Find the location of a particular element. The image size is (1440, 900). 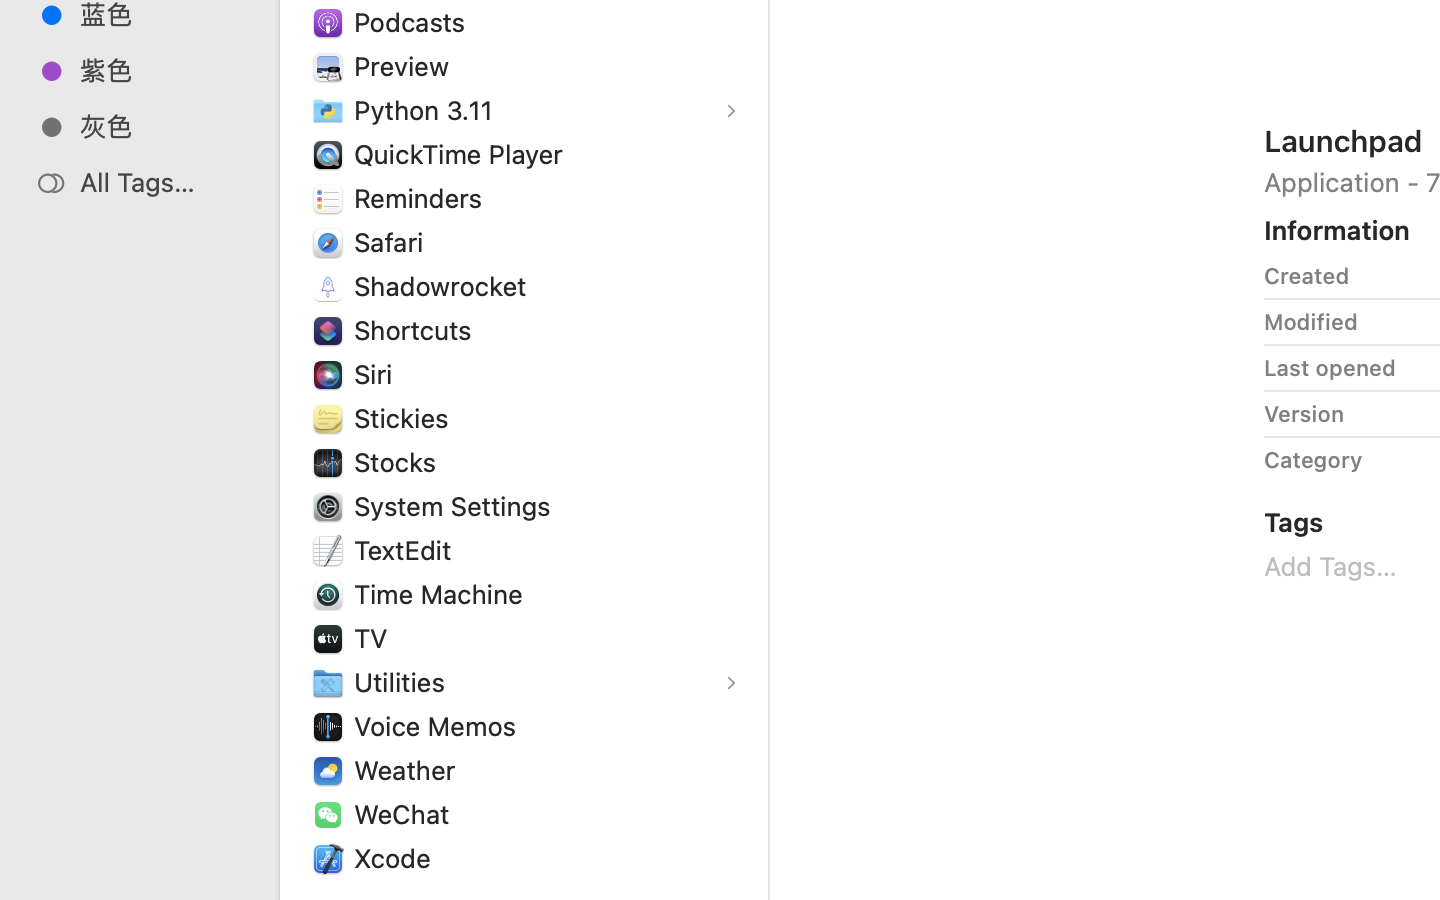

Tags is located at coordinates (1294, 522).